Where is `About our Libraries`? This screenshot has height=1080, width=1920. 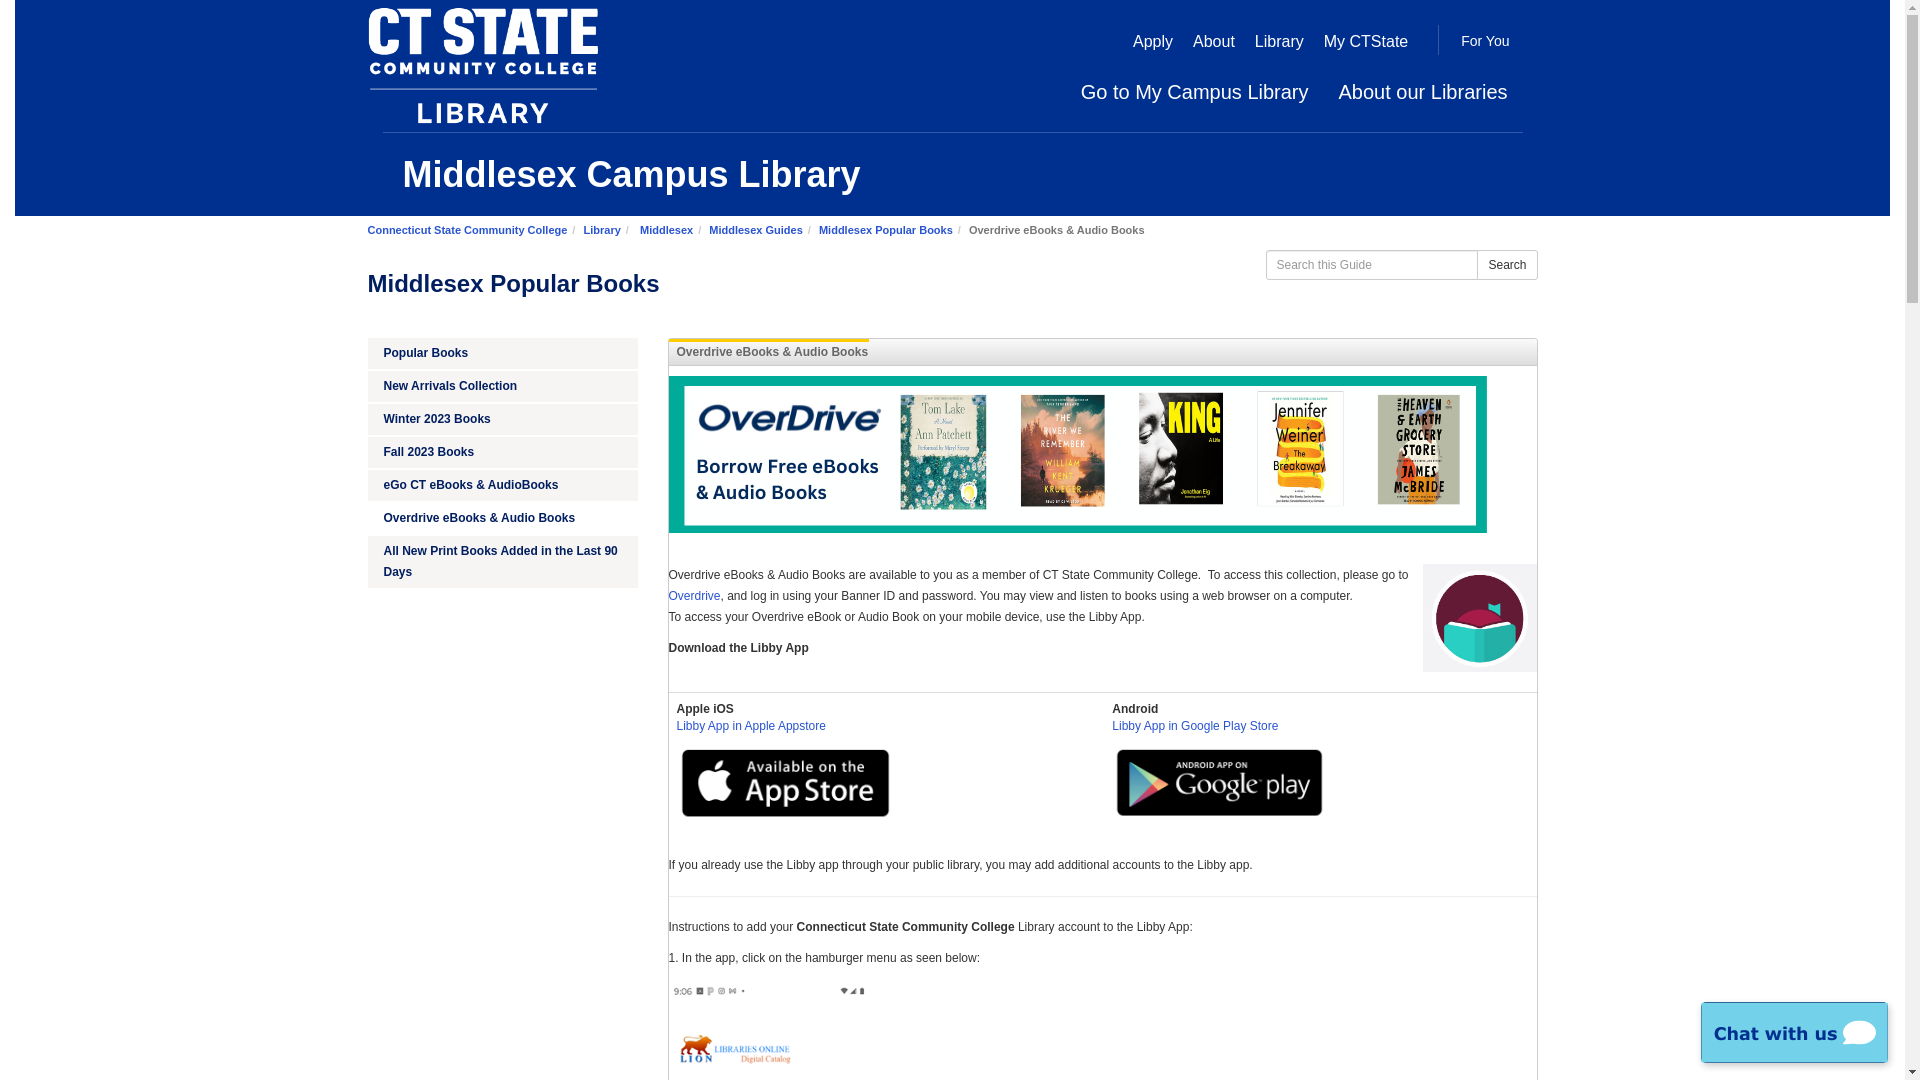 About our Libraries is located at coordinates (1423, 91).